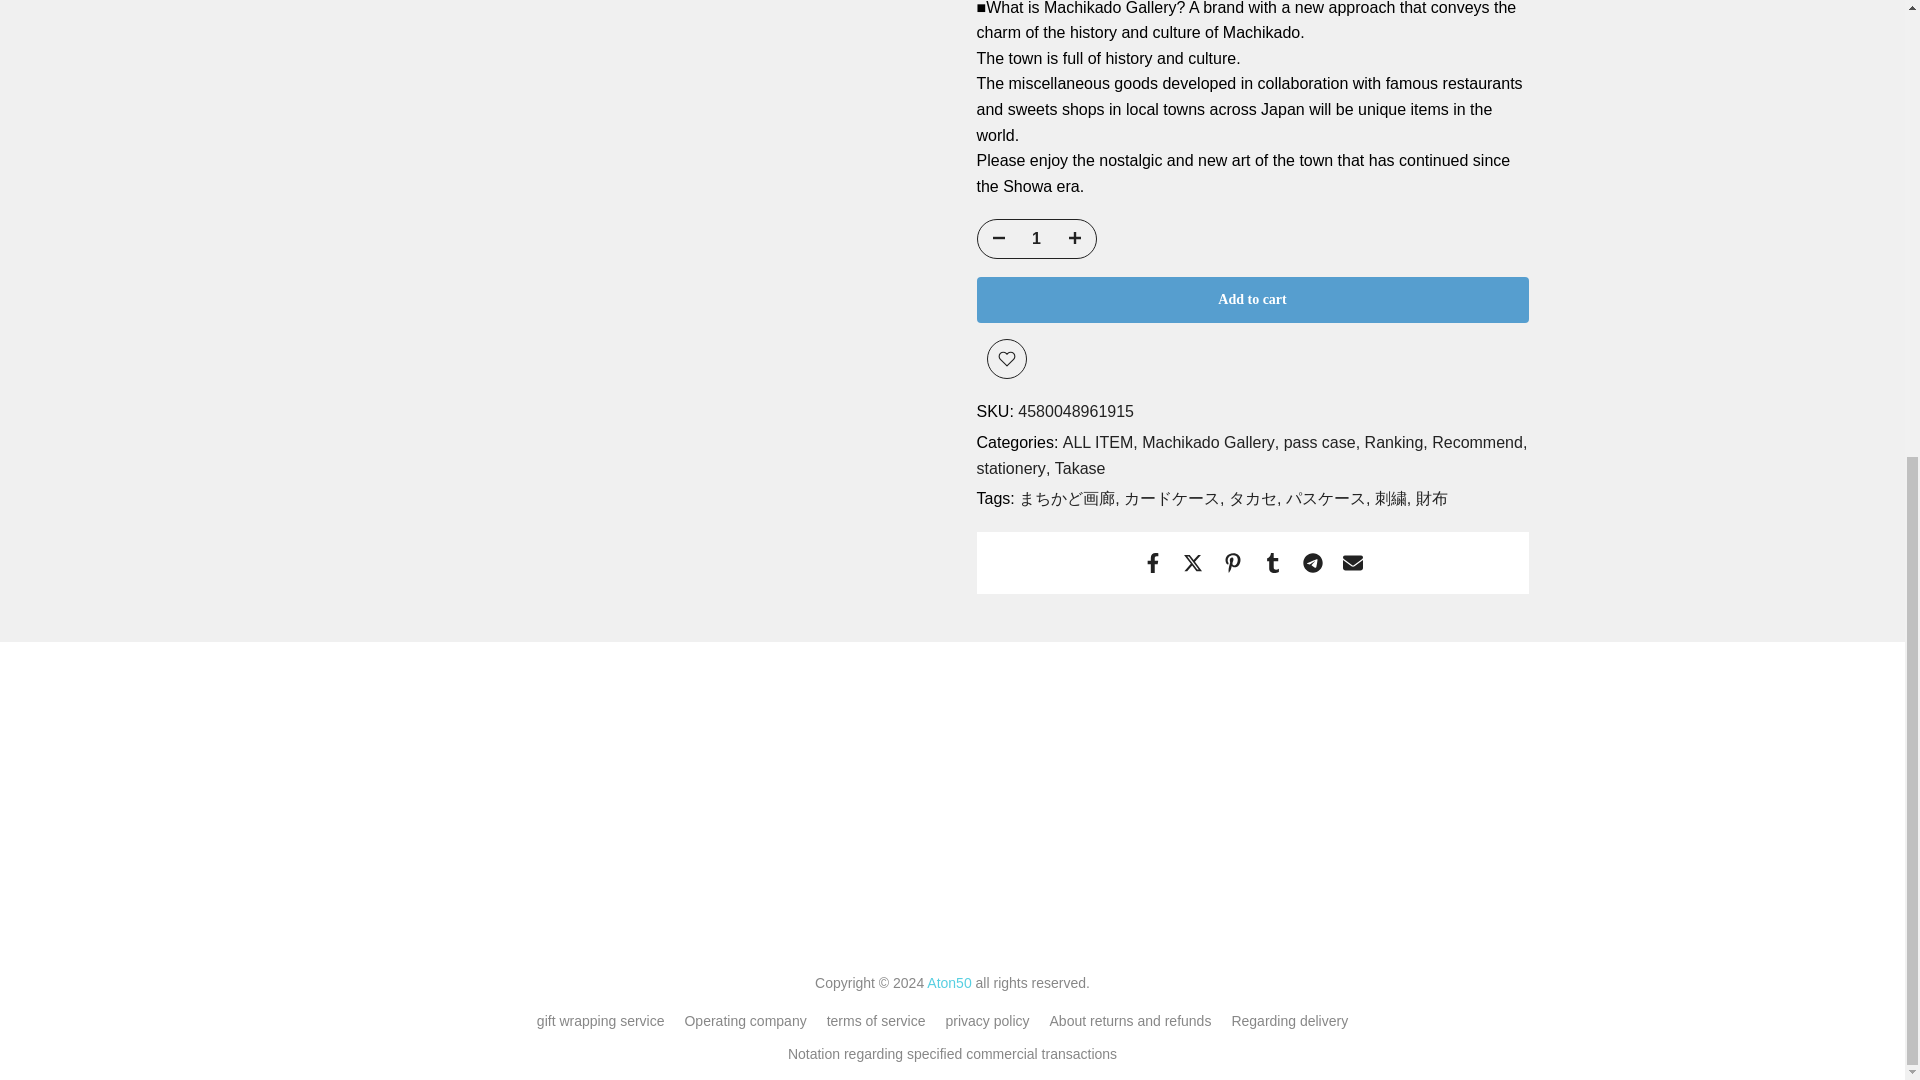 The width and height of the screenshot is (1920, 1080). What do you see at coordinates (1479, 442) in the screenshot?
I see `Recommend` at bounding box center [1479, 442].